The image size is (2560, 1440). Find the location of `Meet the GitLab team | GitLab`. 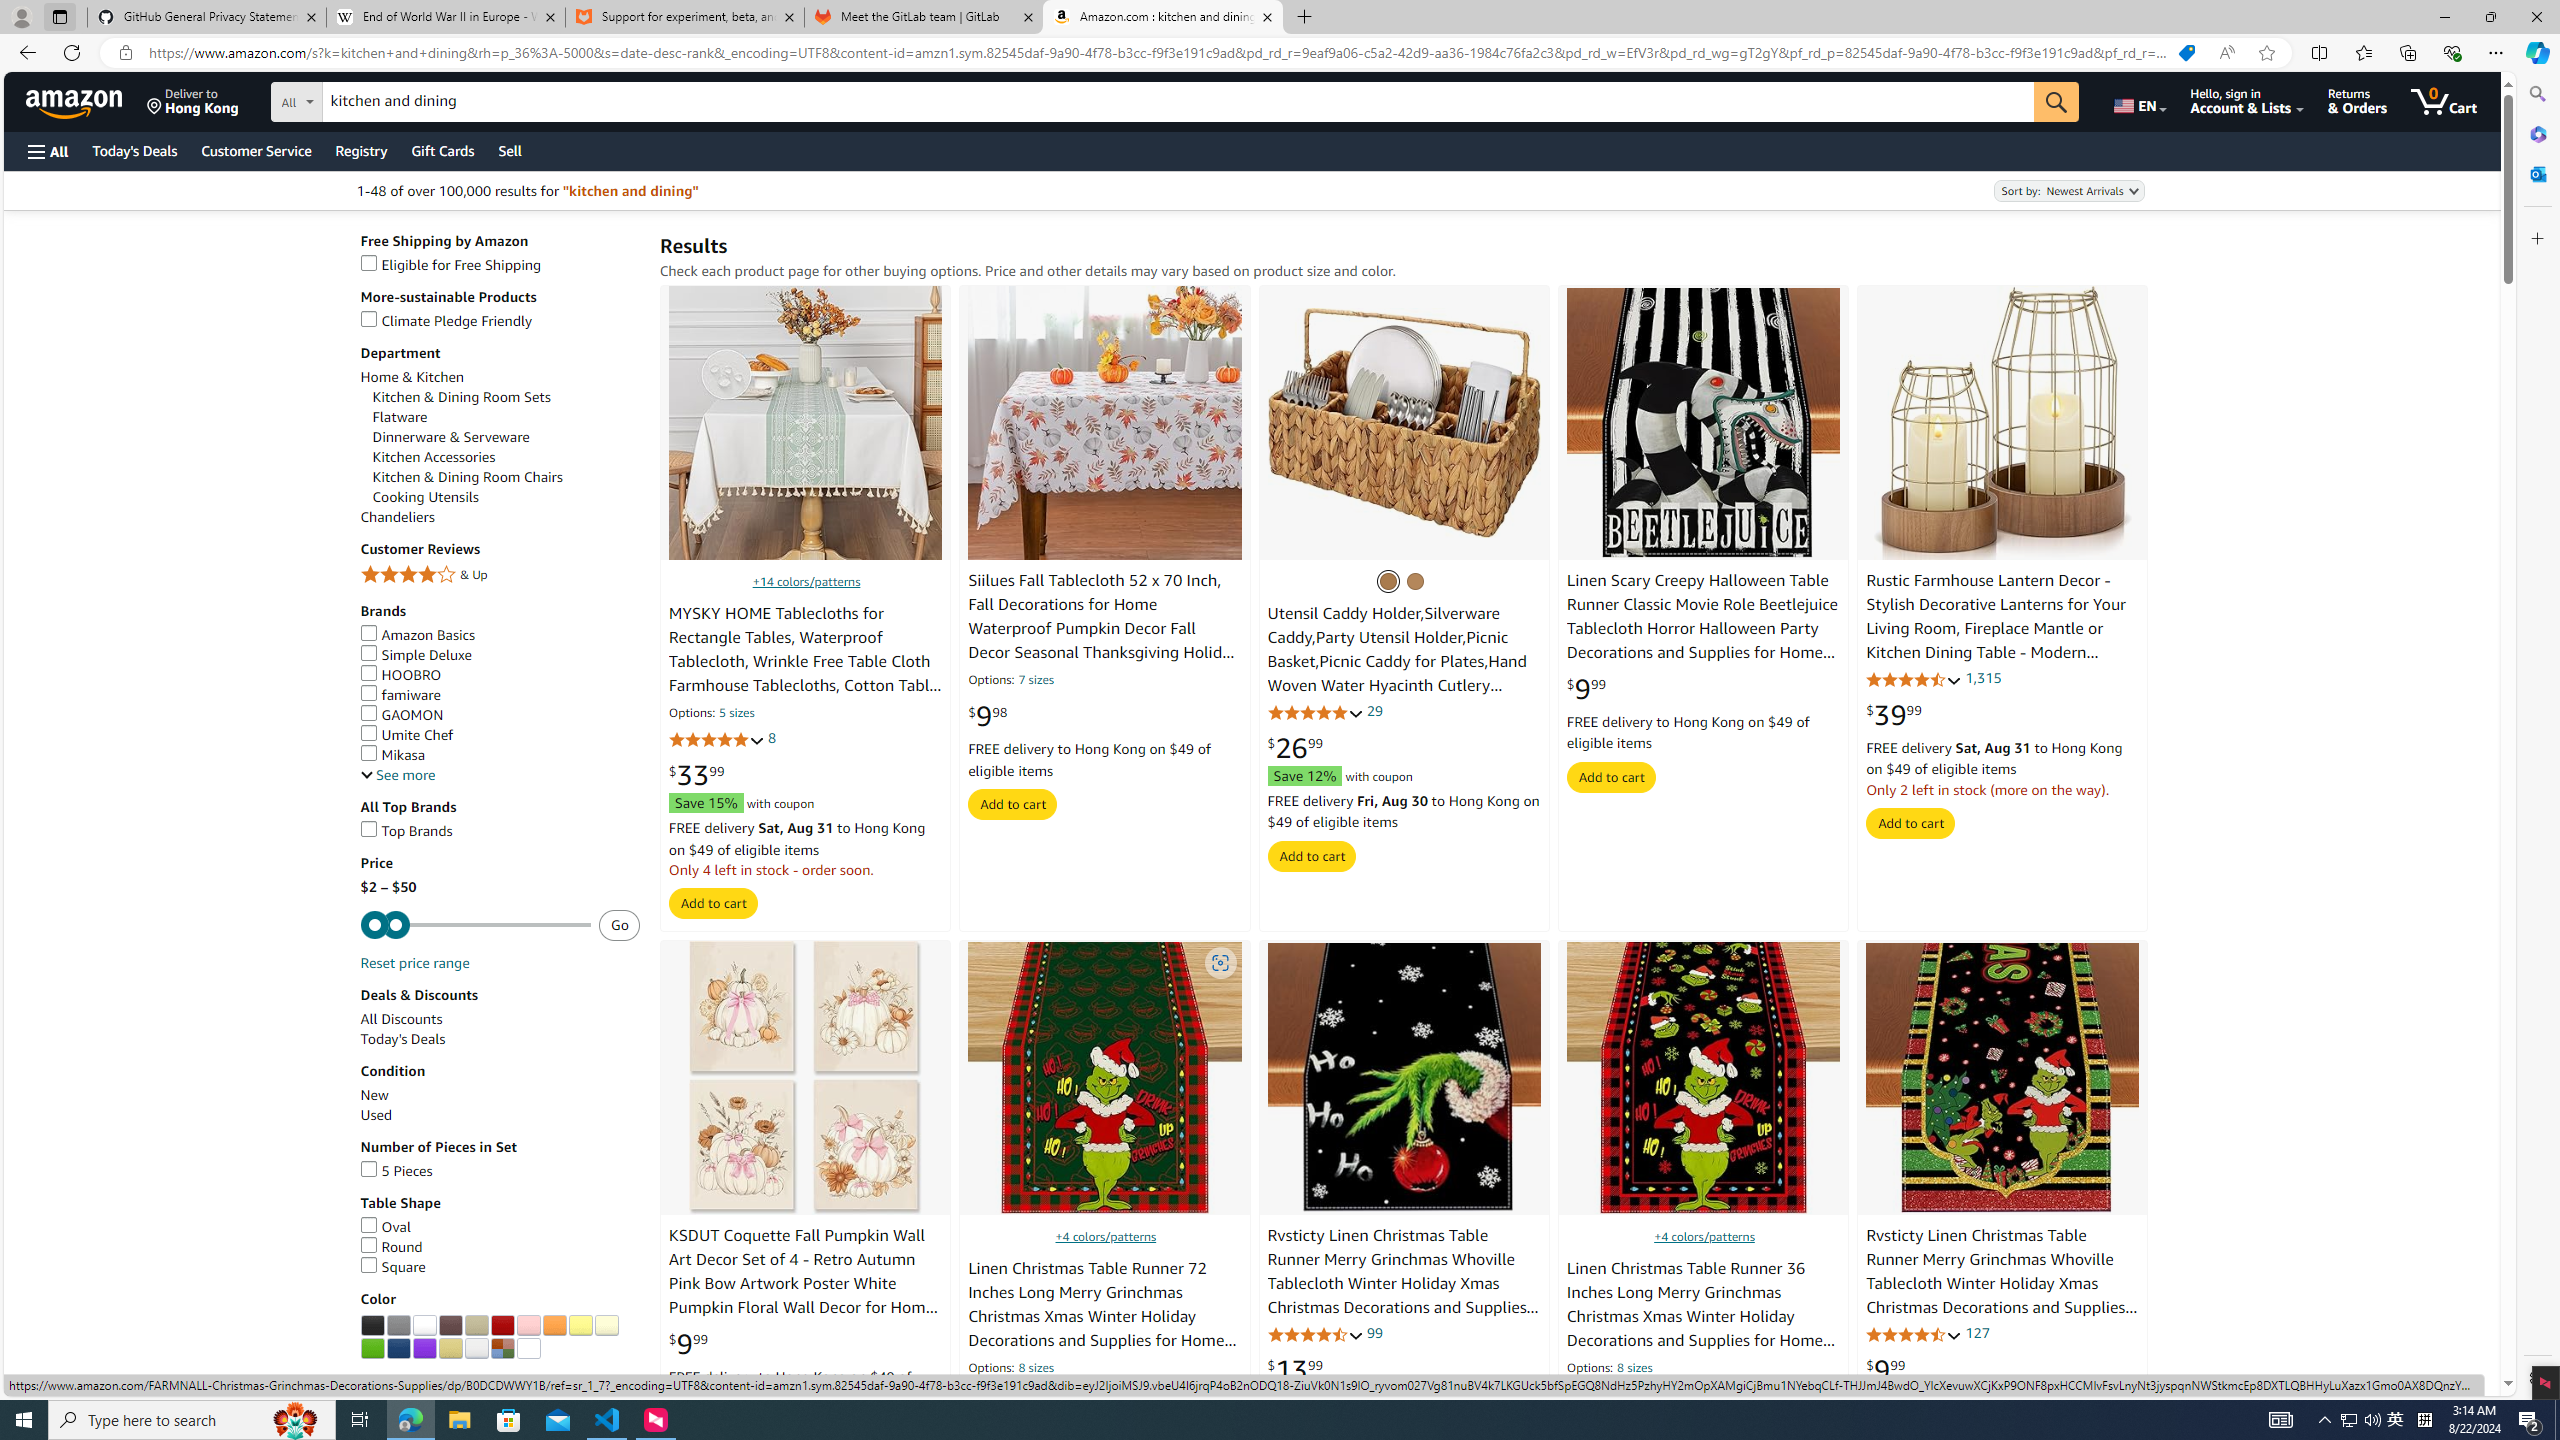

Meet the GitLab team | GitLab is located at coordinates (924, 17).